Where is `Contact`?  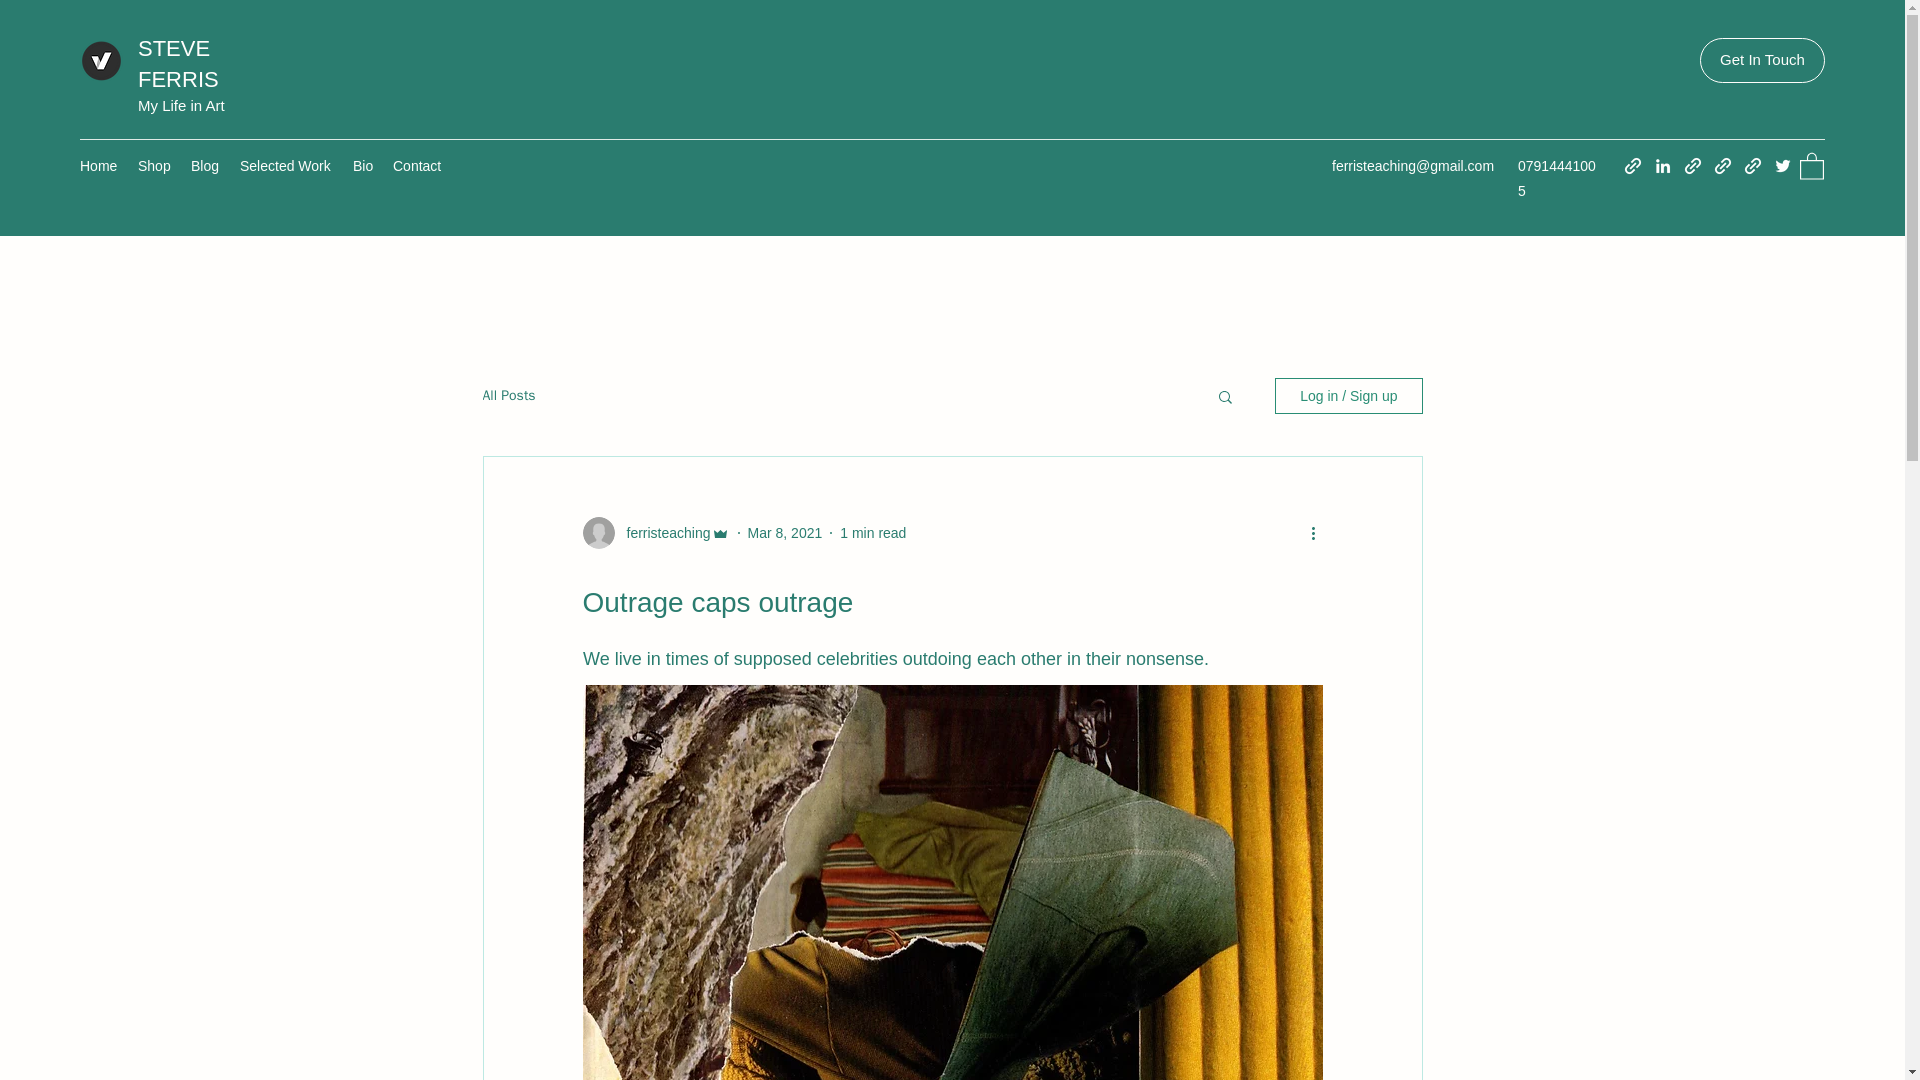
Contact is located at coordinates (418, 166).